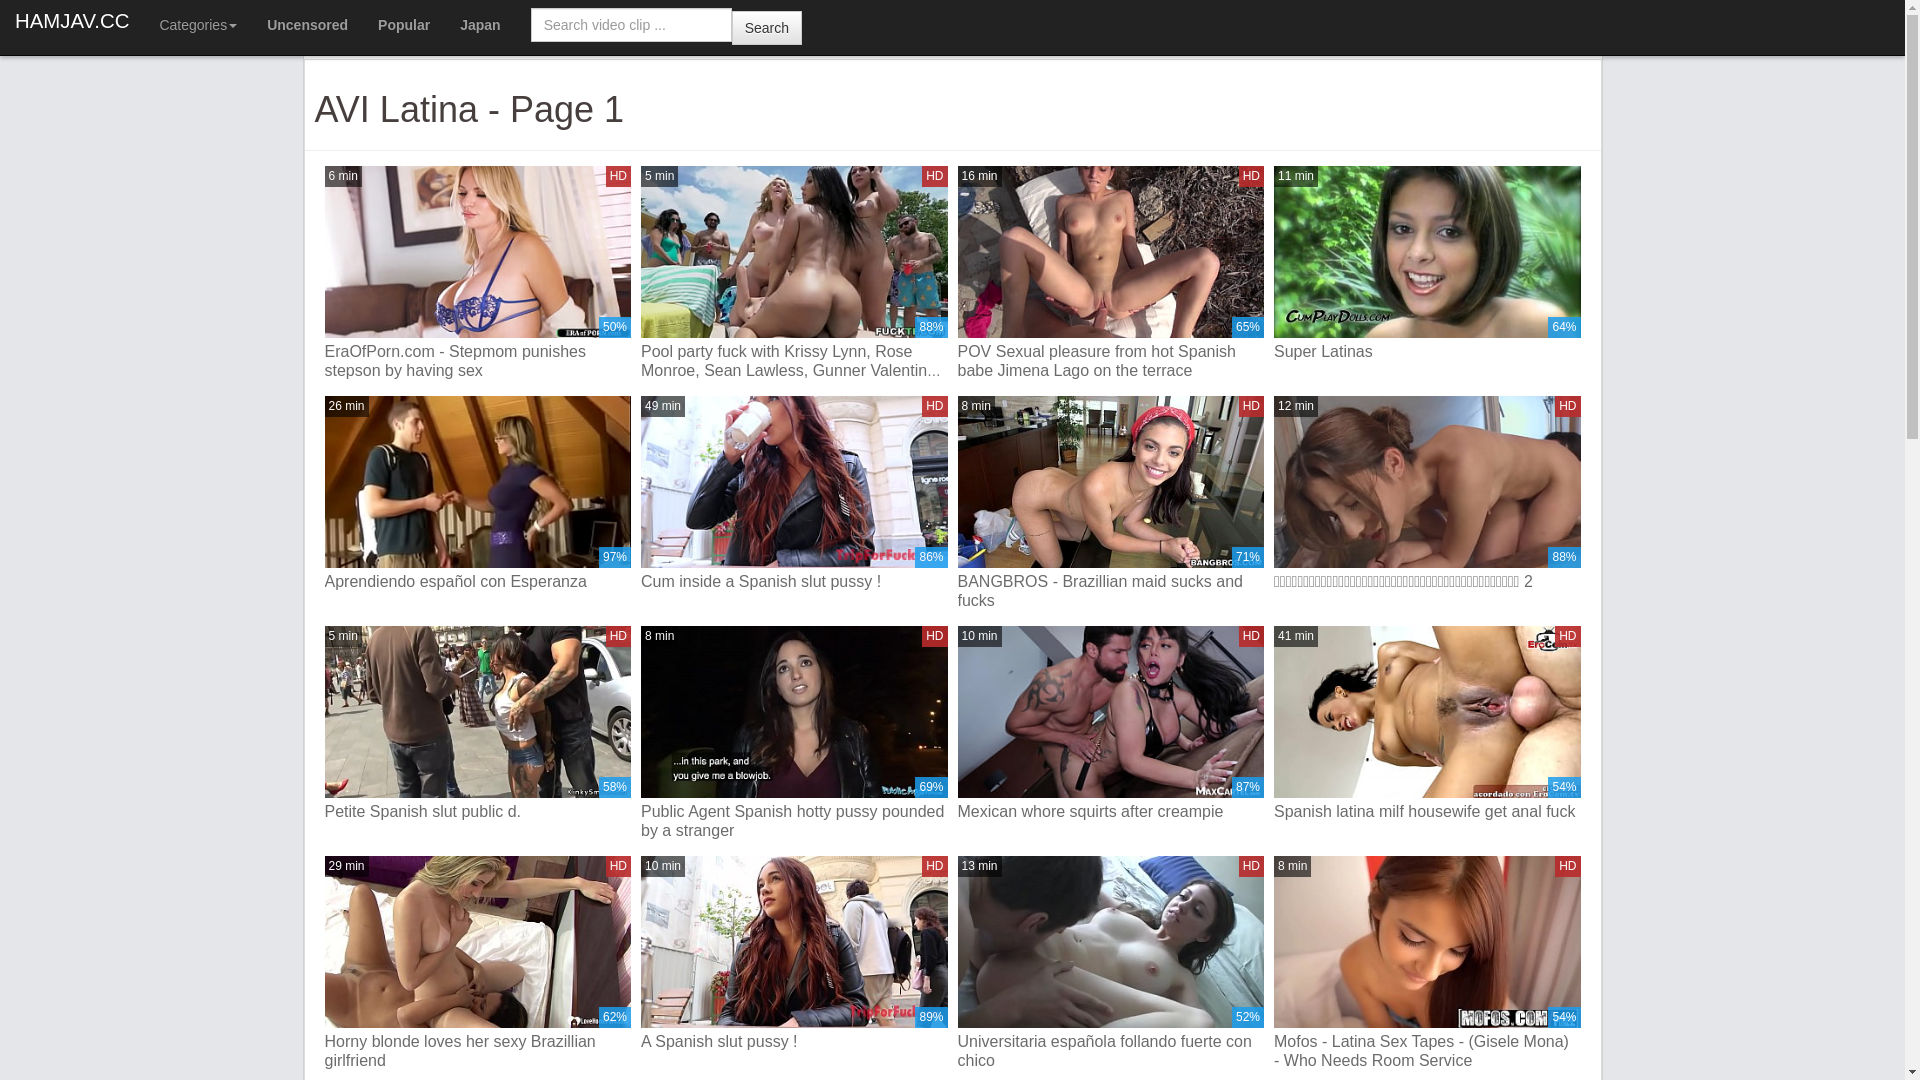  Describe the element at coordinates (198, 25) in the screenshot. I see `Categories` at that location.